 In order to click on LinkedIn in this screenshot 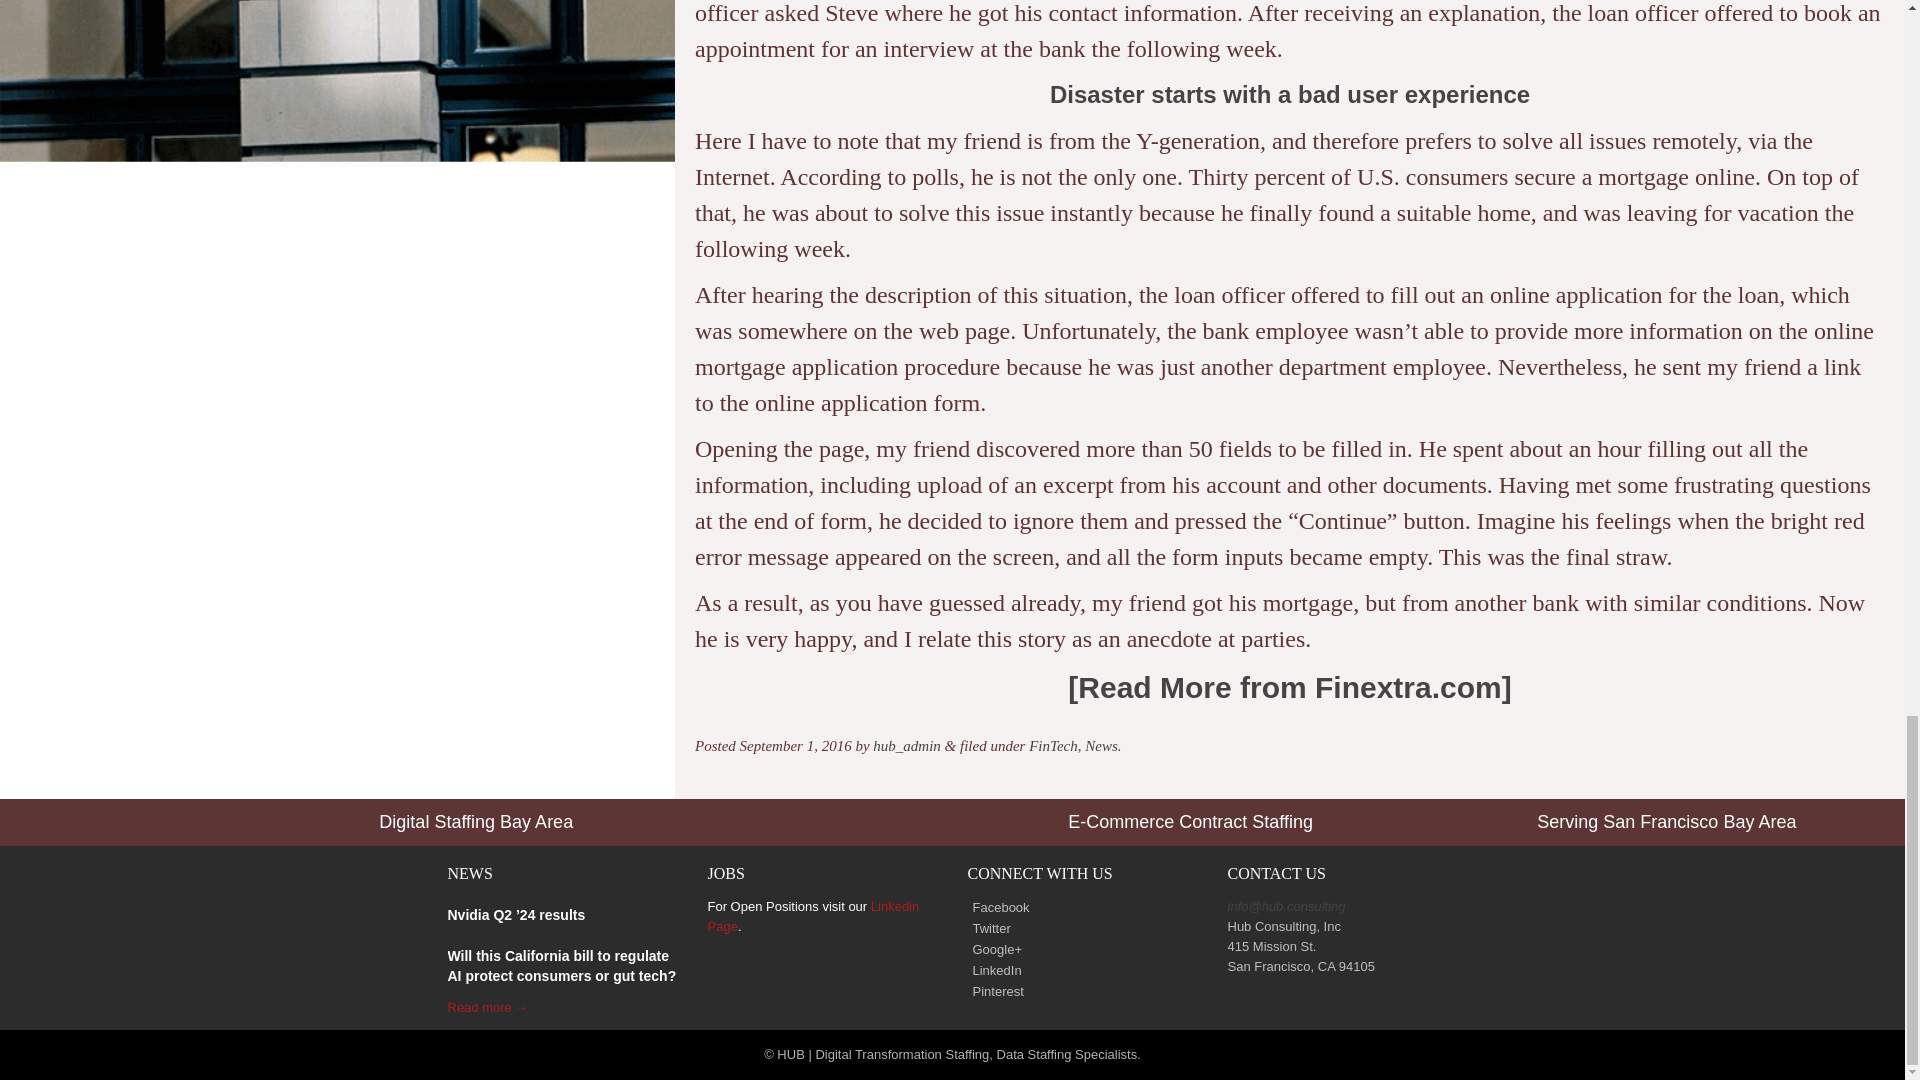, I will do `click(994, 970)`.